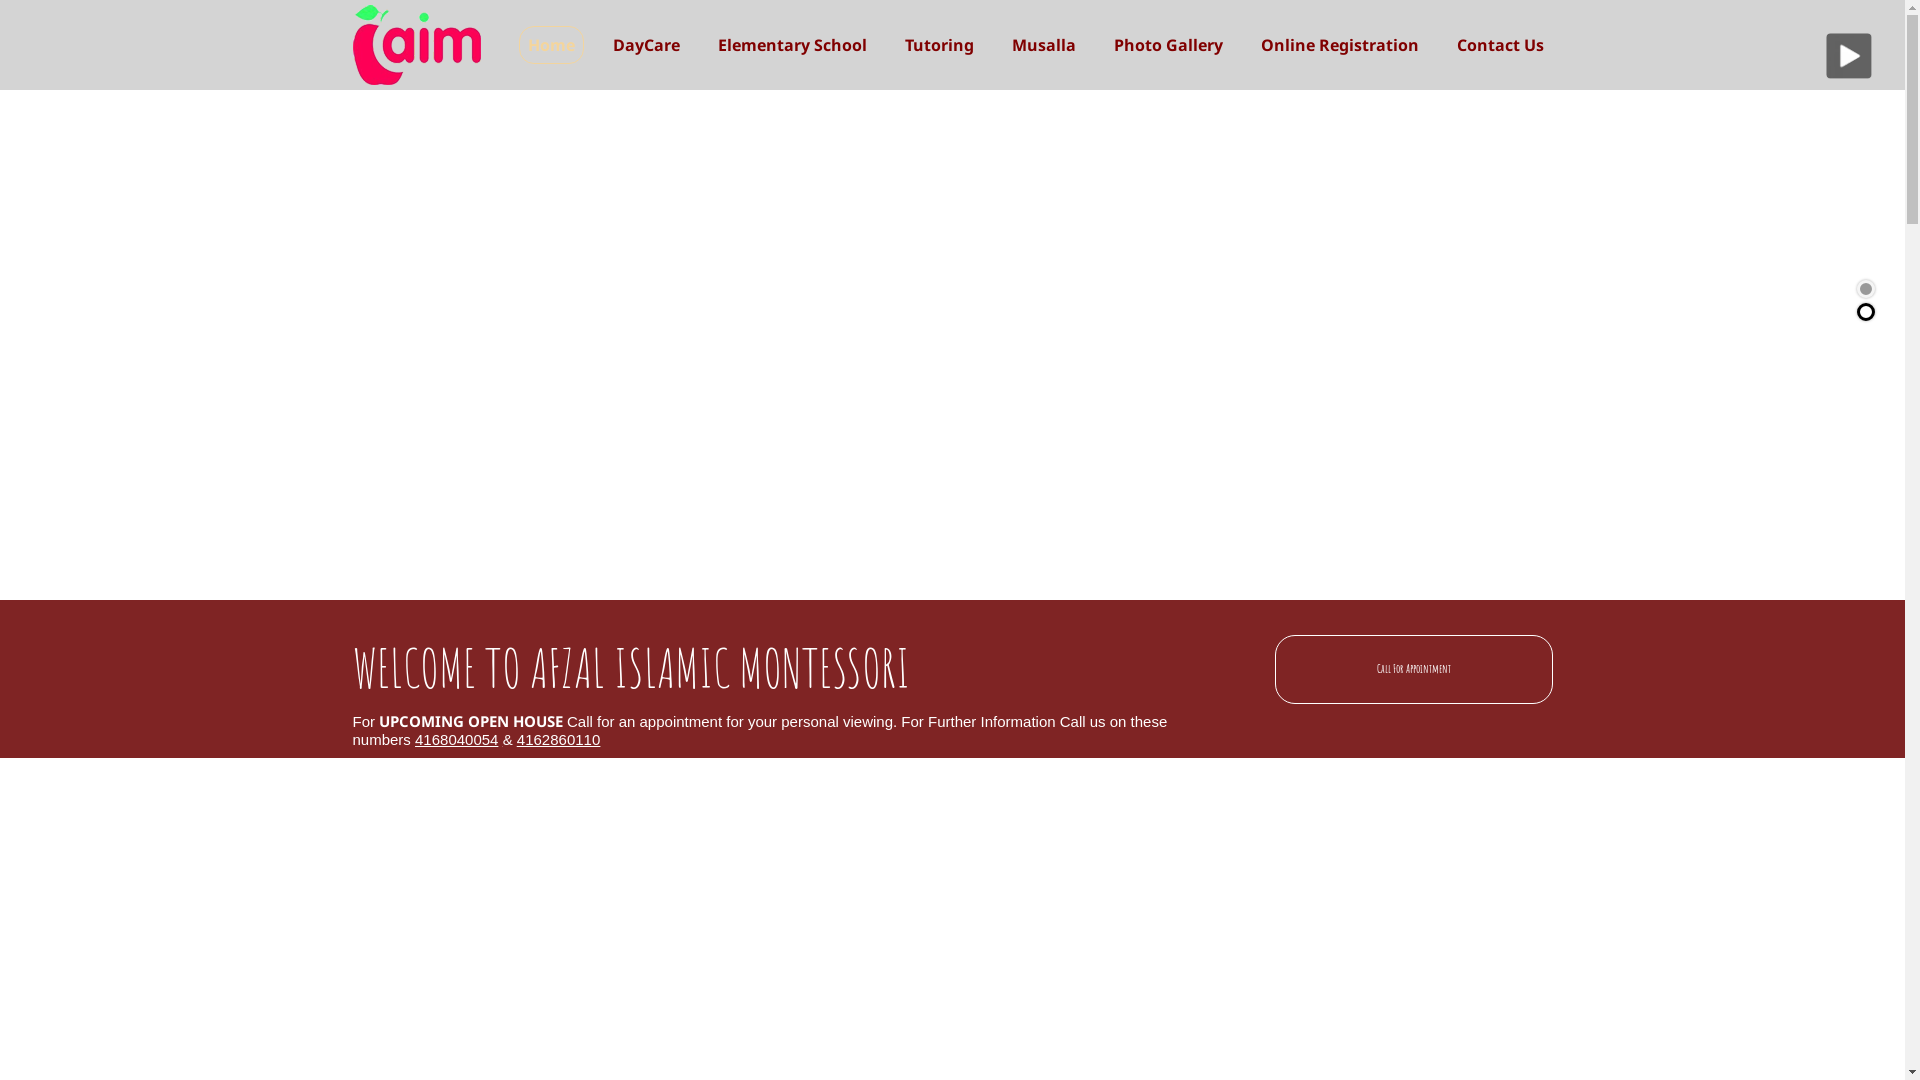 This screenshot has height=1080, width=1920. I want to click on Tutoring, so click(940, 45).